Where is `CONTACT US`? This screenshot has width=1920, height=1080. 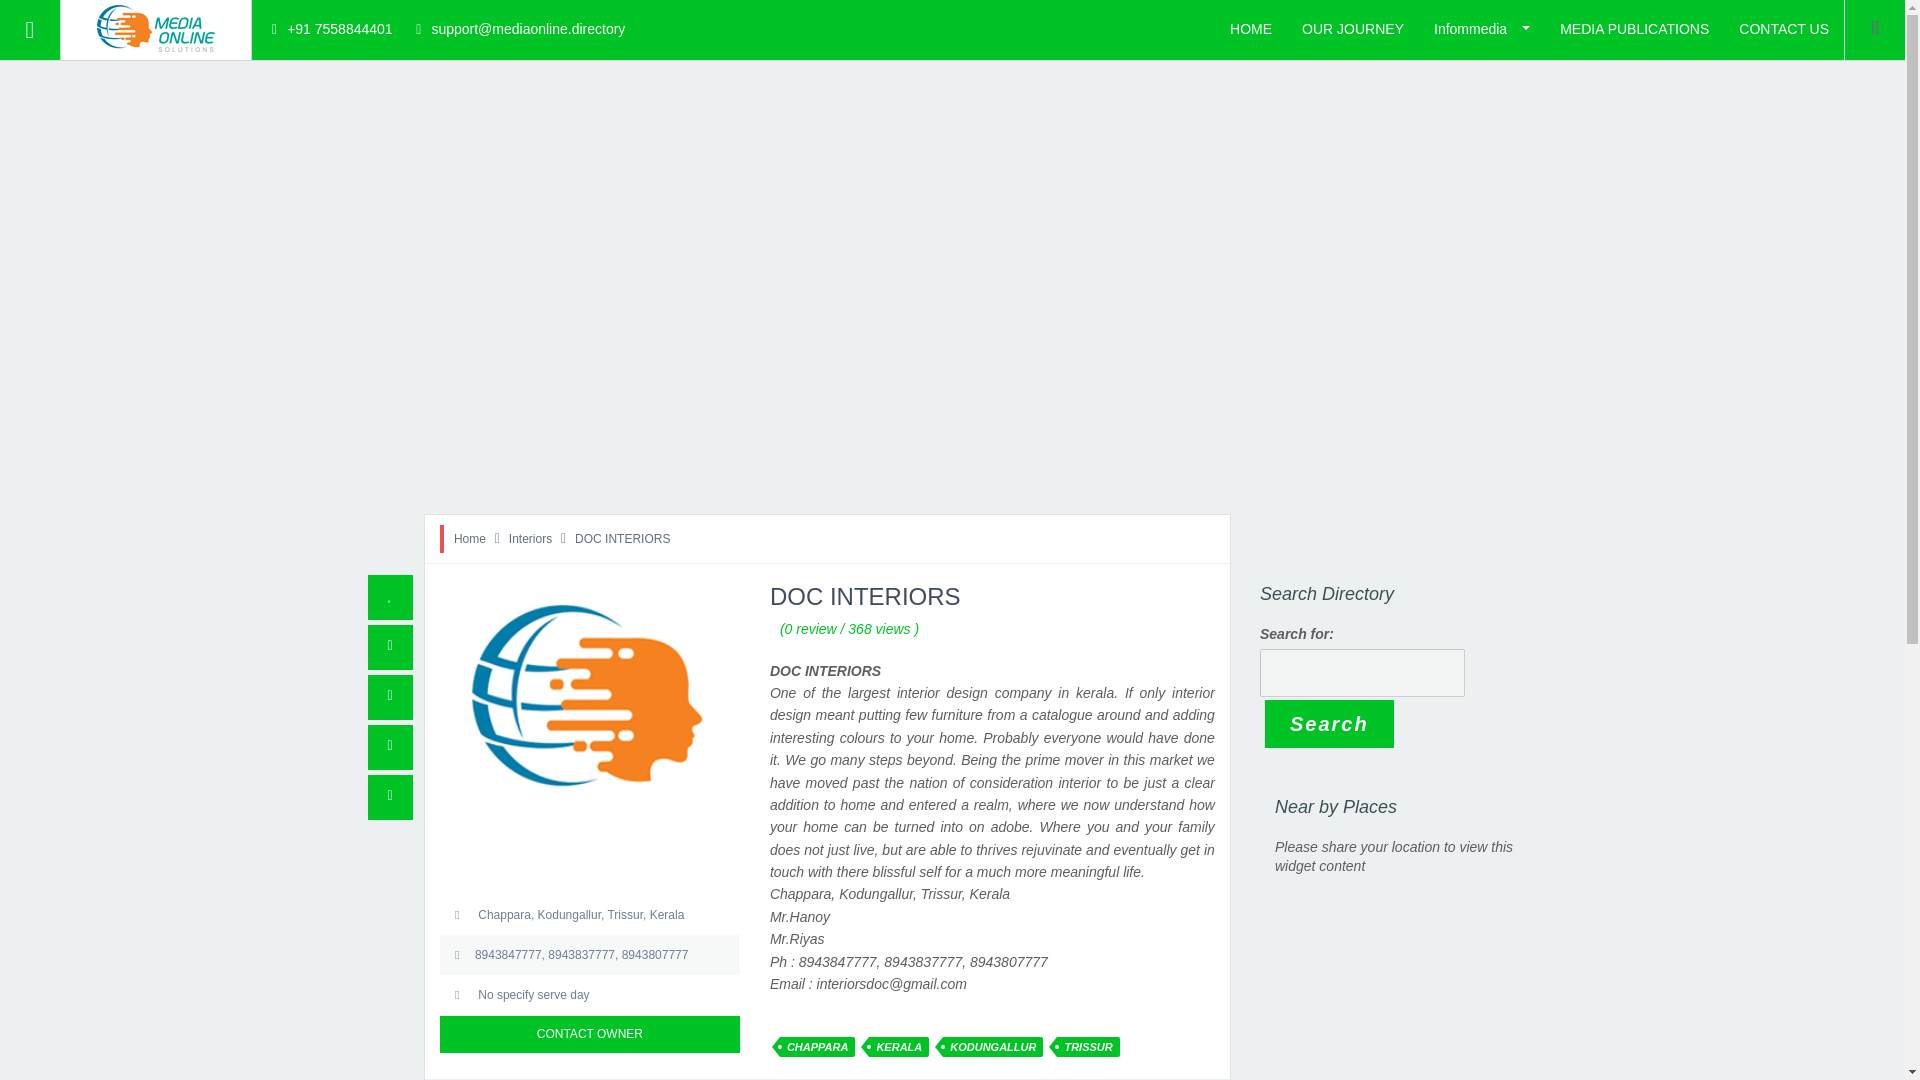
CONTACT US is located at coordinates (47, 403).